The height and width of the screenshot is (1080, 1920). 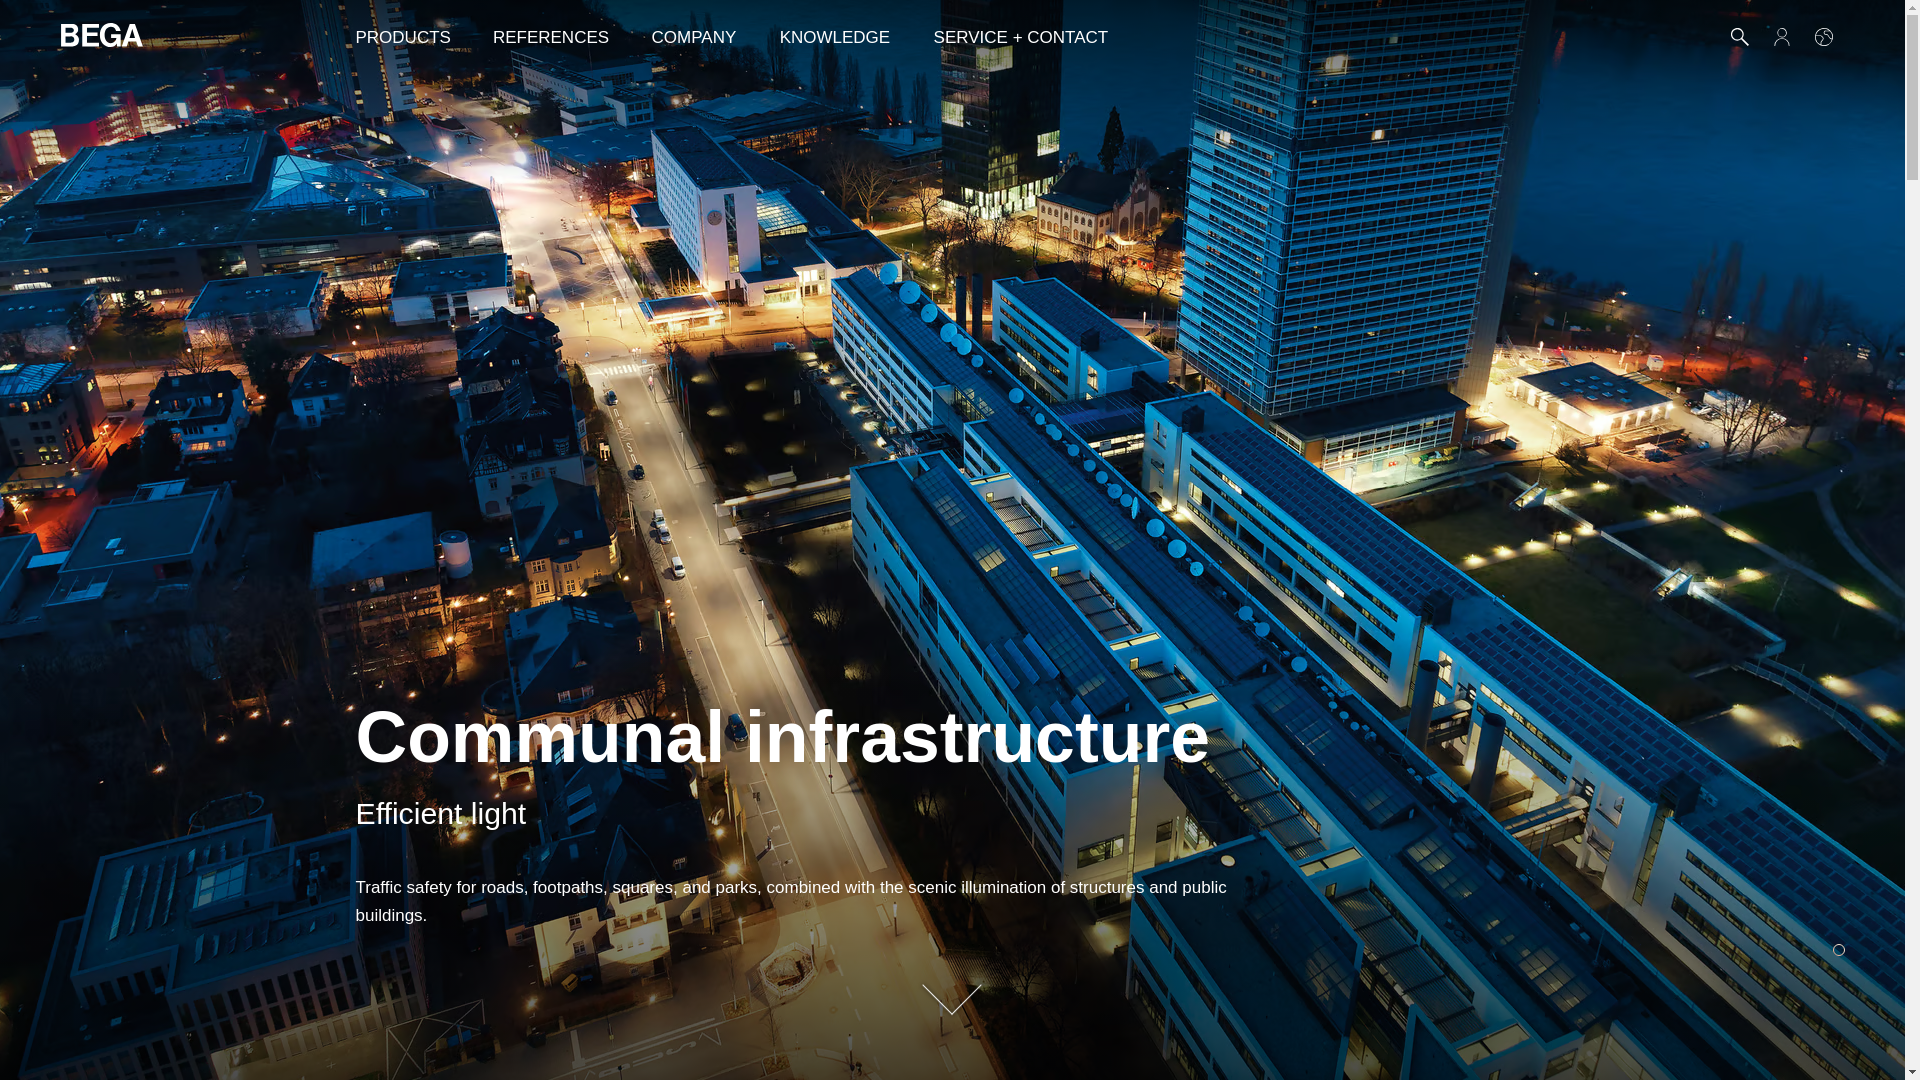 I want to click on Knowledge, so click(x=835, y=36).